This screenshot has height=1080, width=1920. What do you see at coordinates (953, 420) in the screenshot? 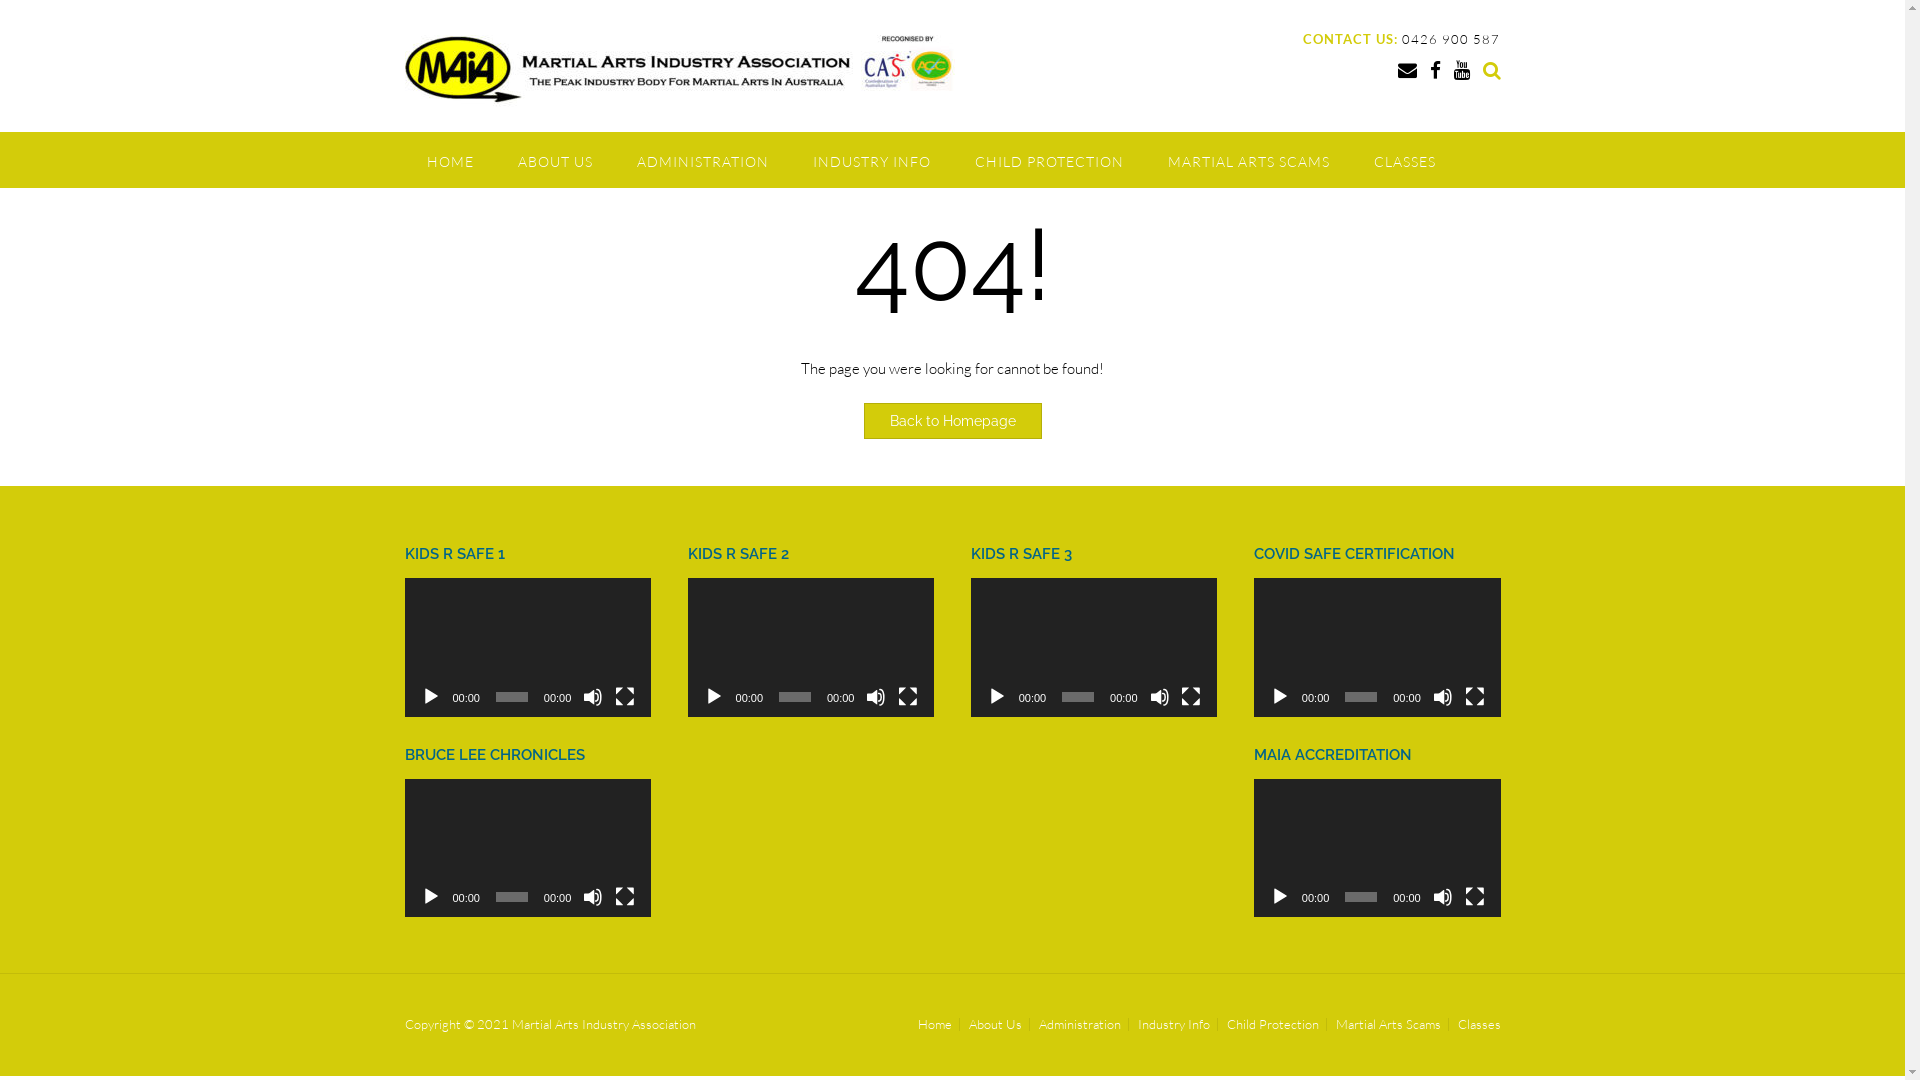
I see `Back to Homepage` at bounding box center [953, 420].